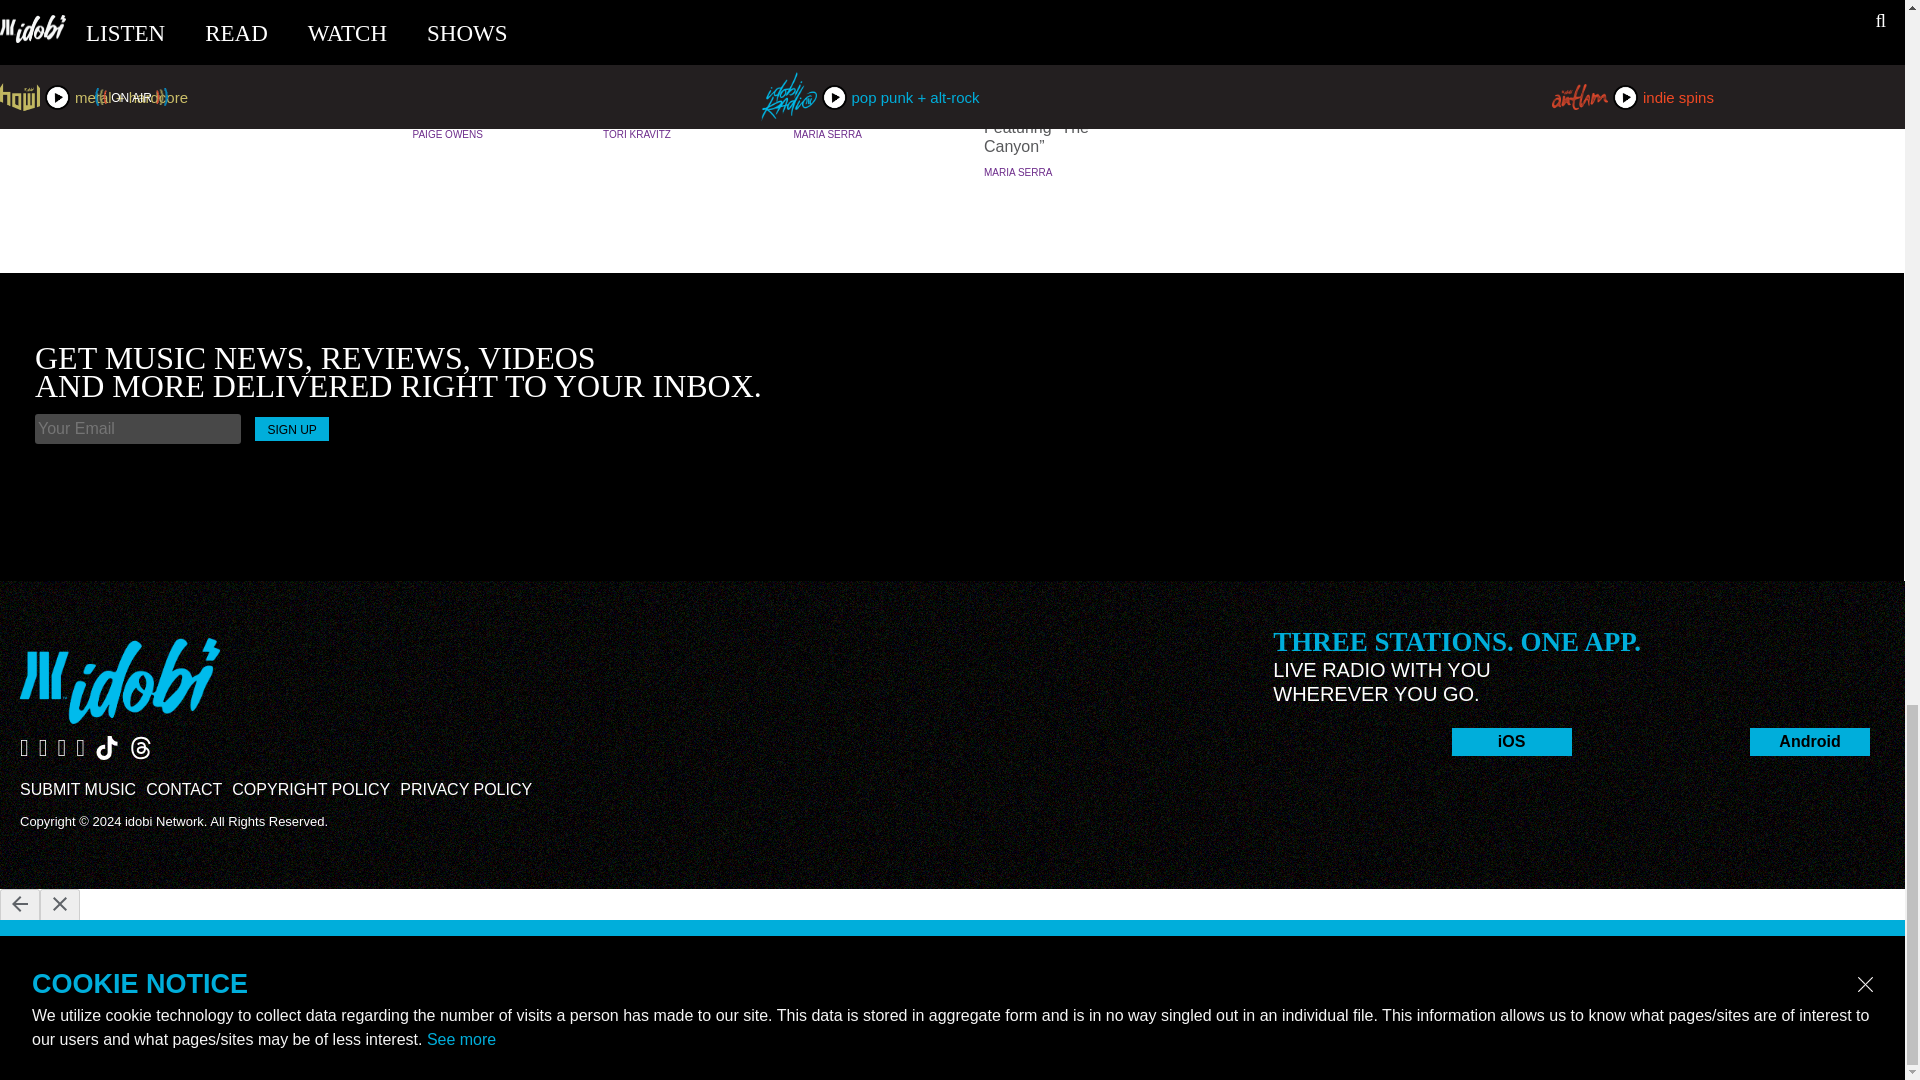  What do you see at coordinates (636, 134) in the screenshot?
I see `TORI KRAVITZ` at bounding box center [636, 134].